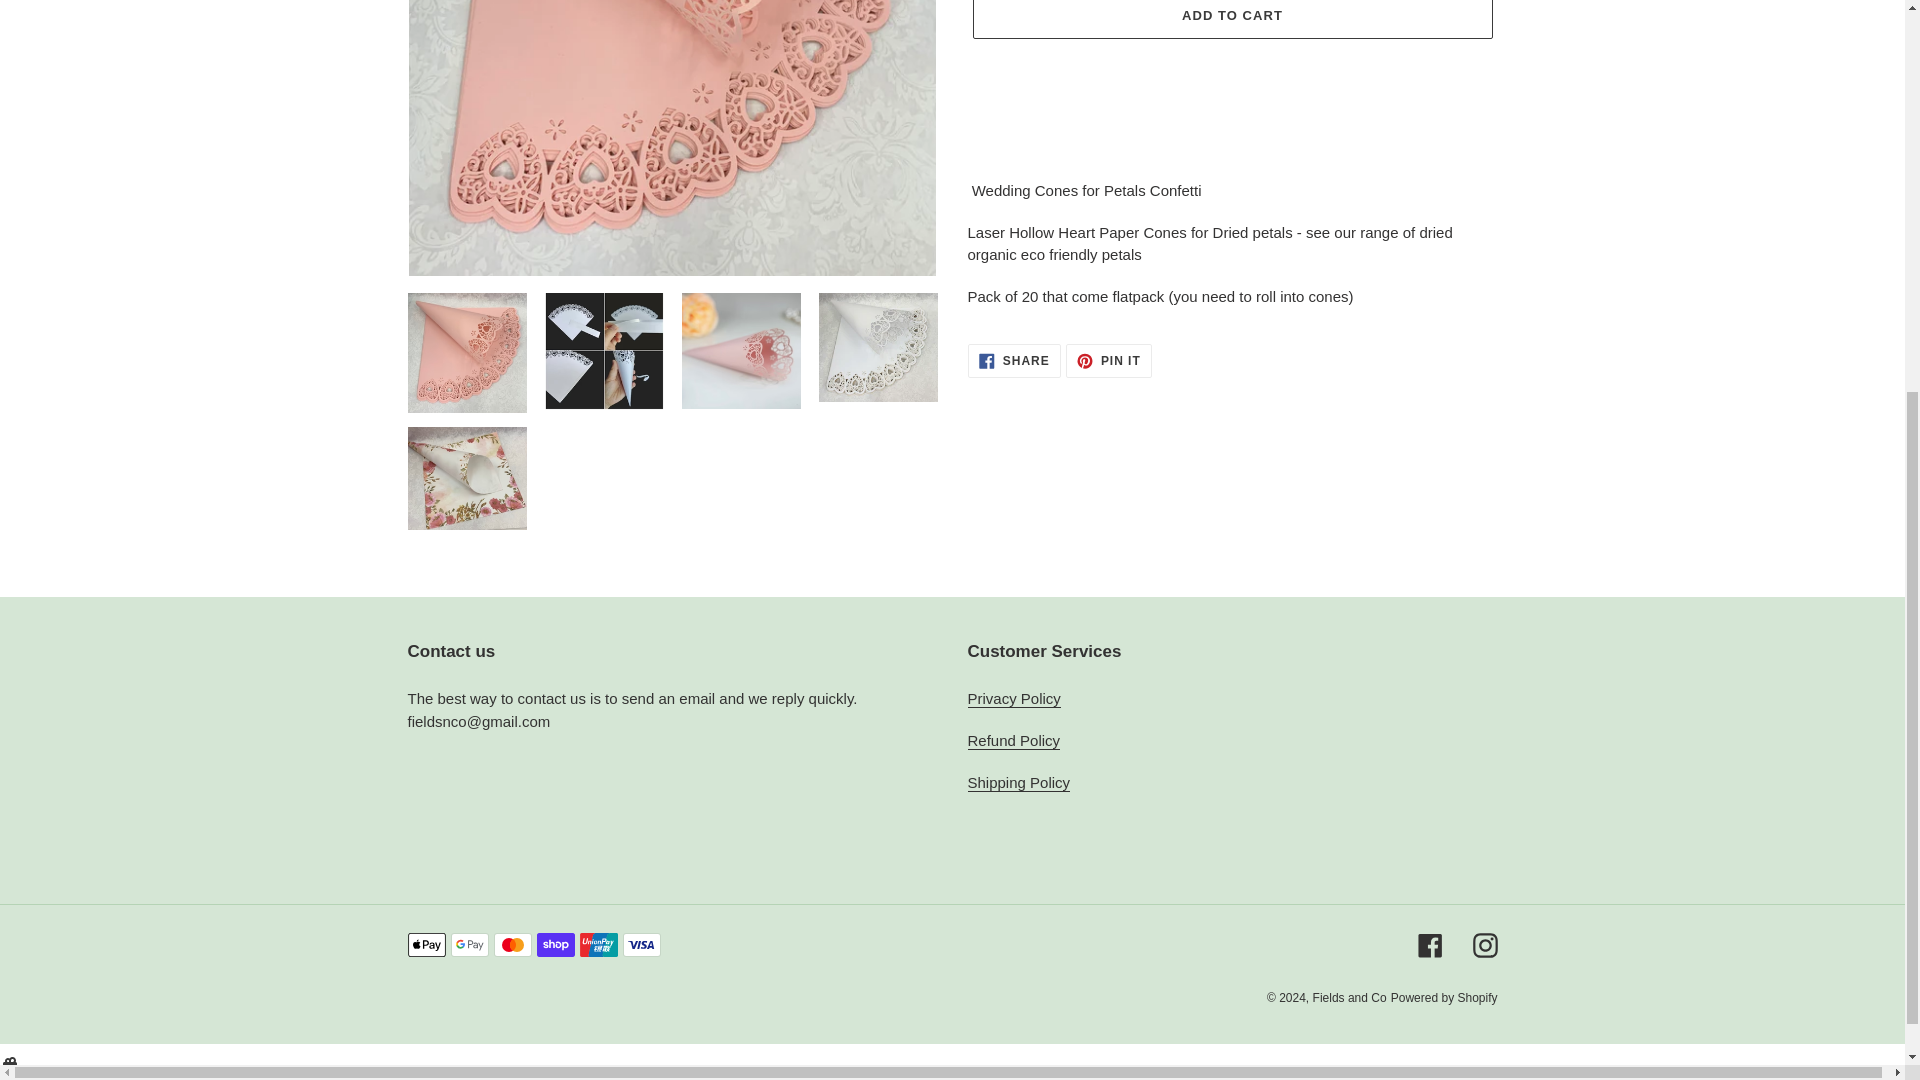  What do you see at coordinates (1014, 361) in the screenshot?
I see `Refund Policy` at bounding box center [1014, 361].